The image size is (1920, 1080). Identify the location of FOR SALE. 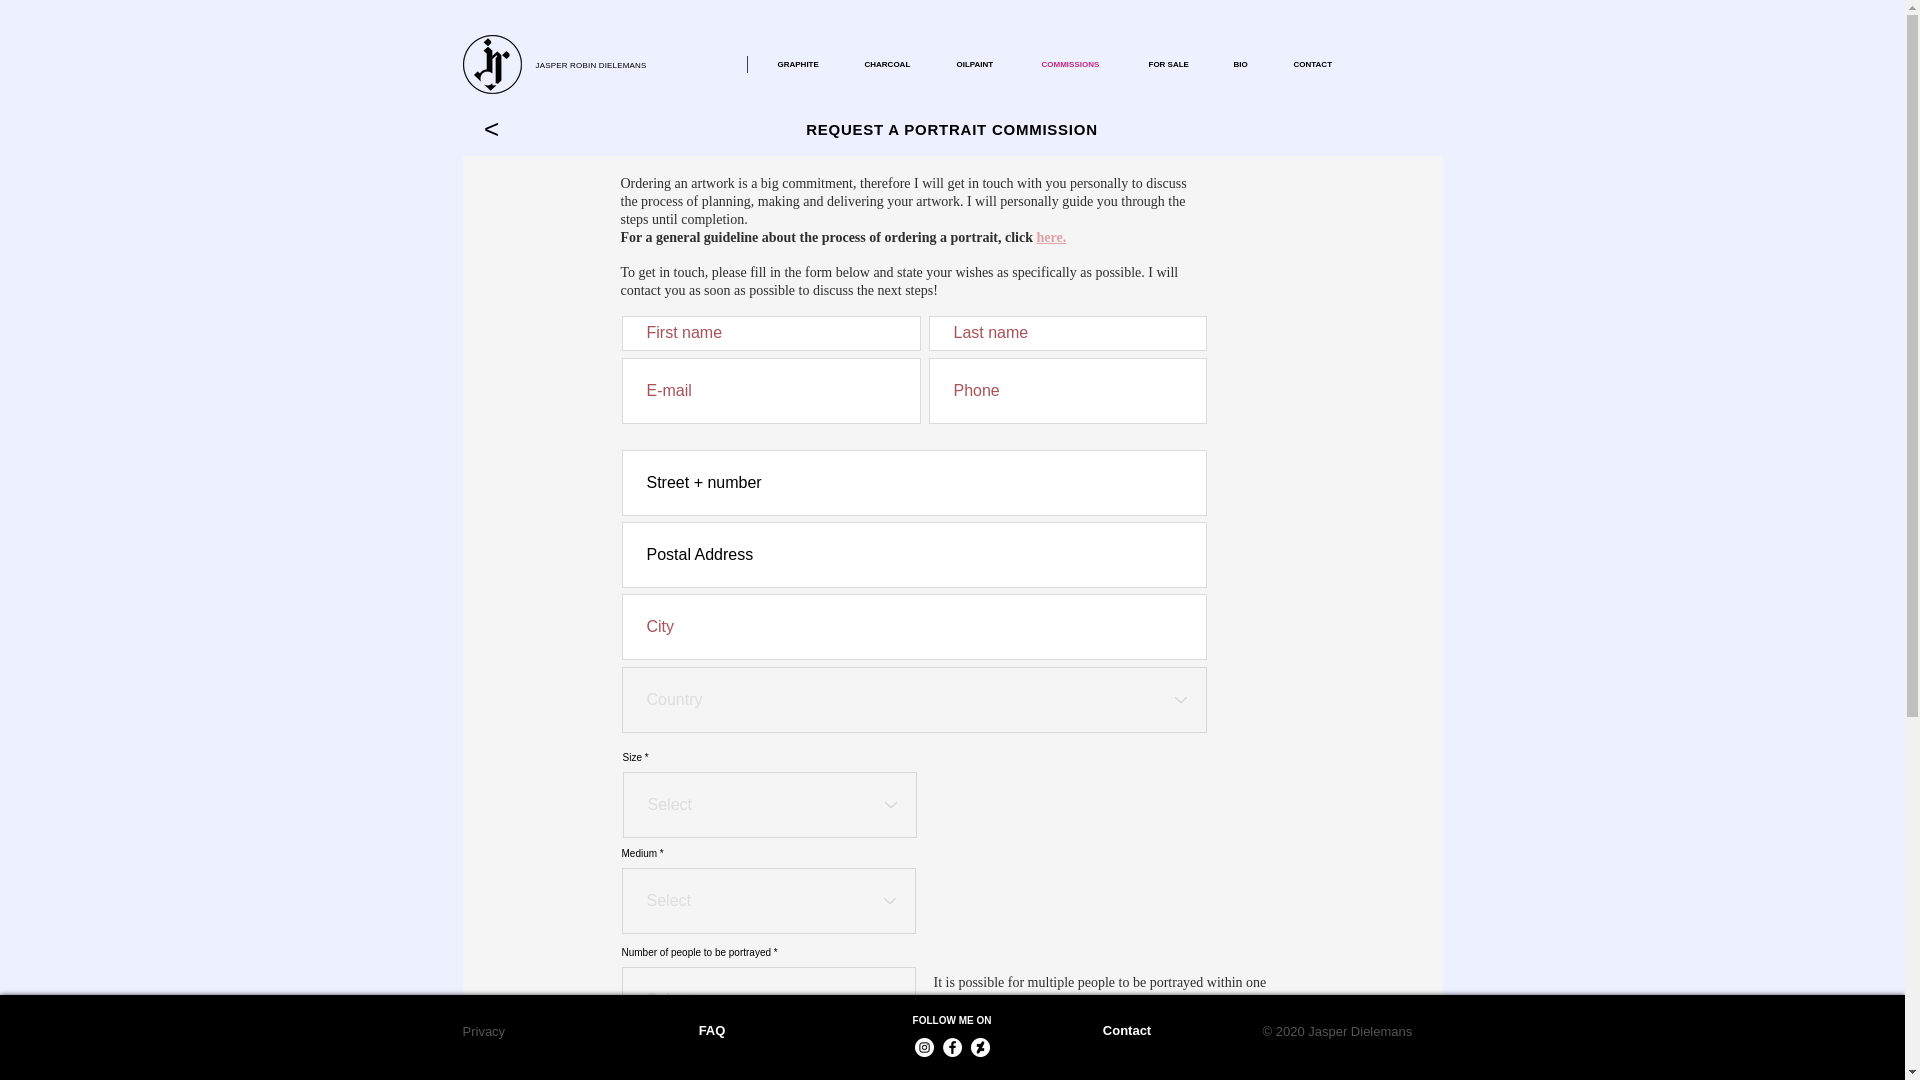
(1176, 64).